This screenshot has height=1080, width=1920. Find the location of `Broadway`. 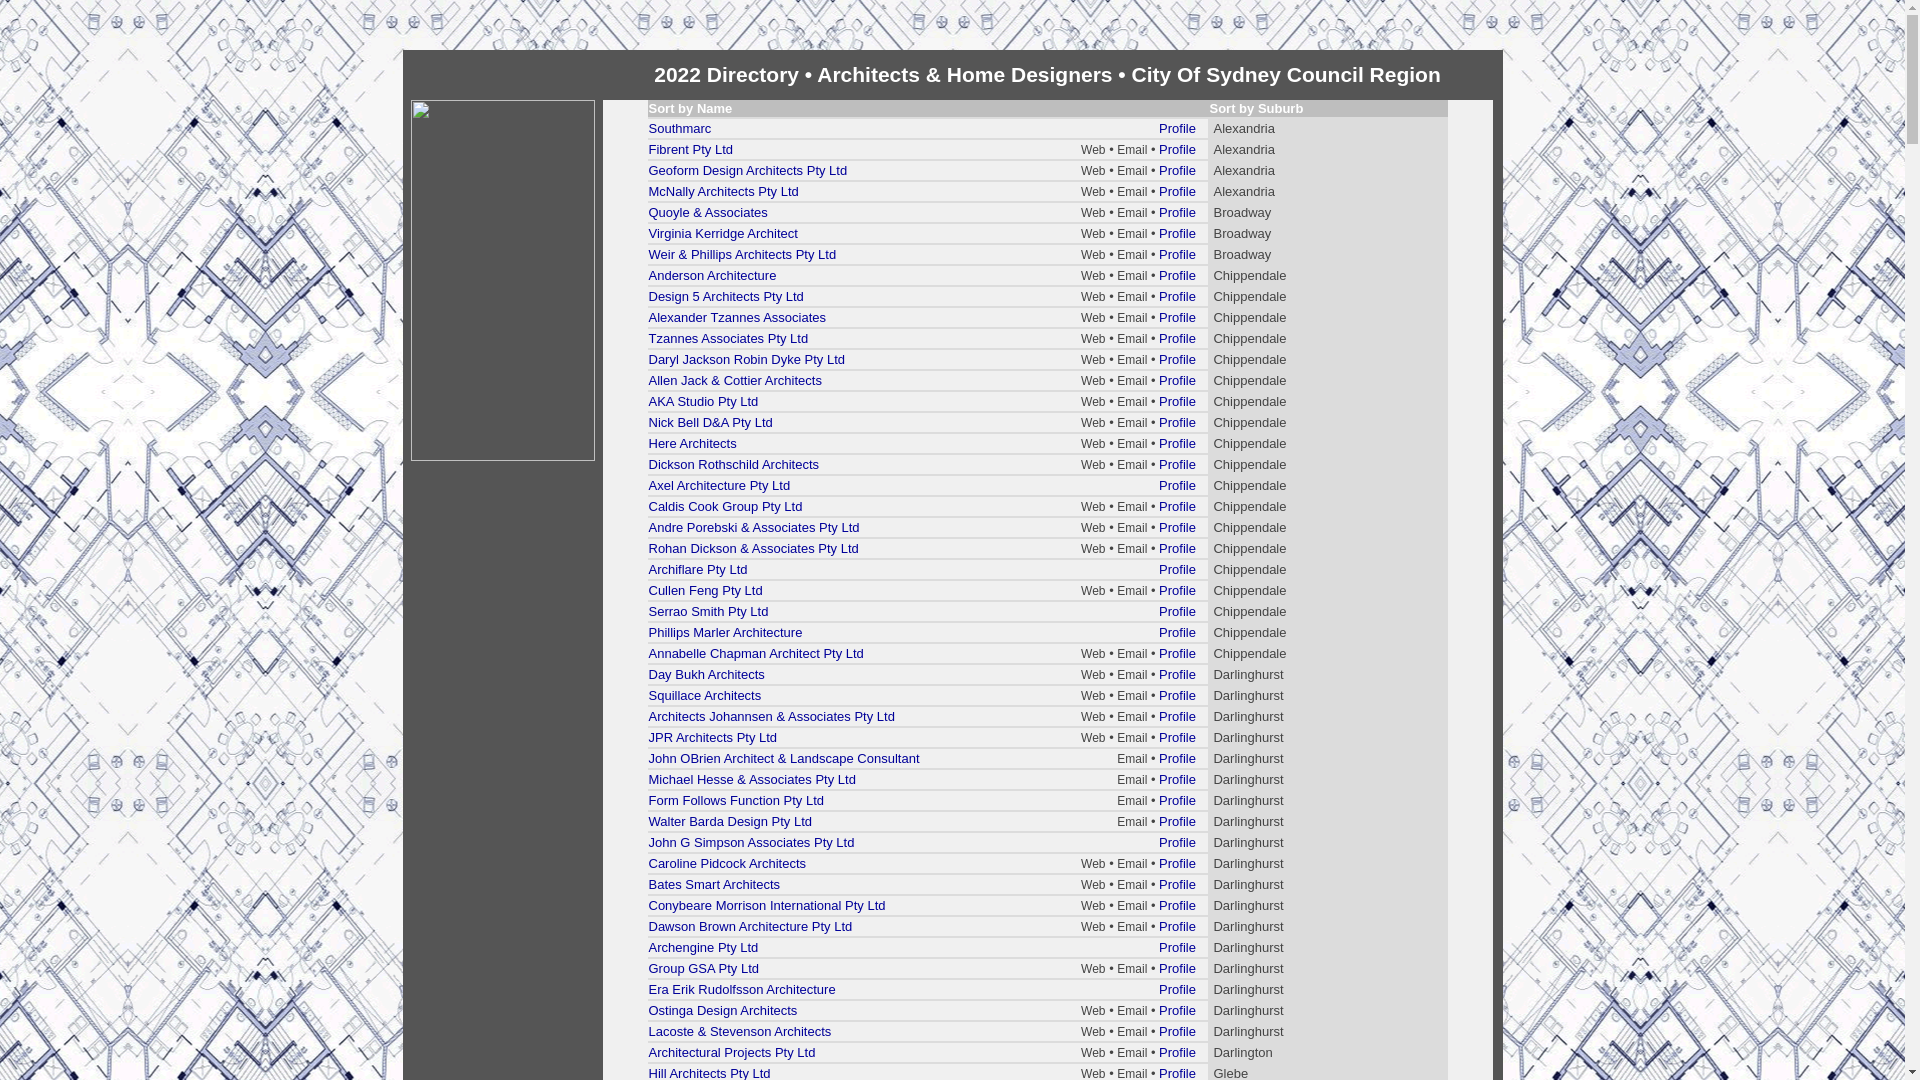

Broadway is located at coordinates (1242, 254).